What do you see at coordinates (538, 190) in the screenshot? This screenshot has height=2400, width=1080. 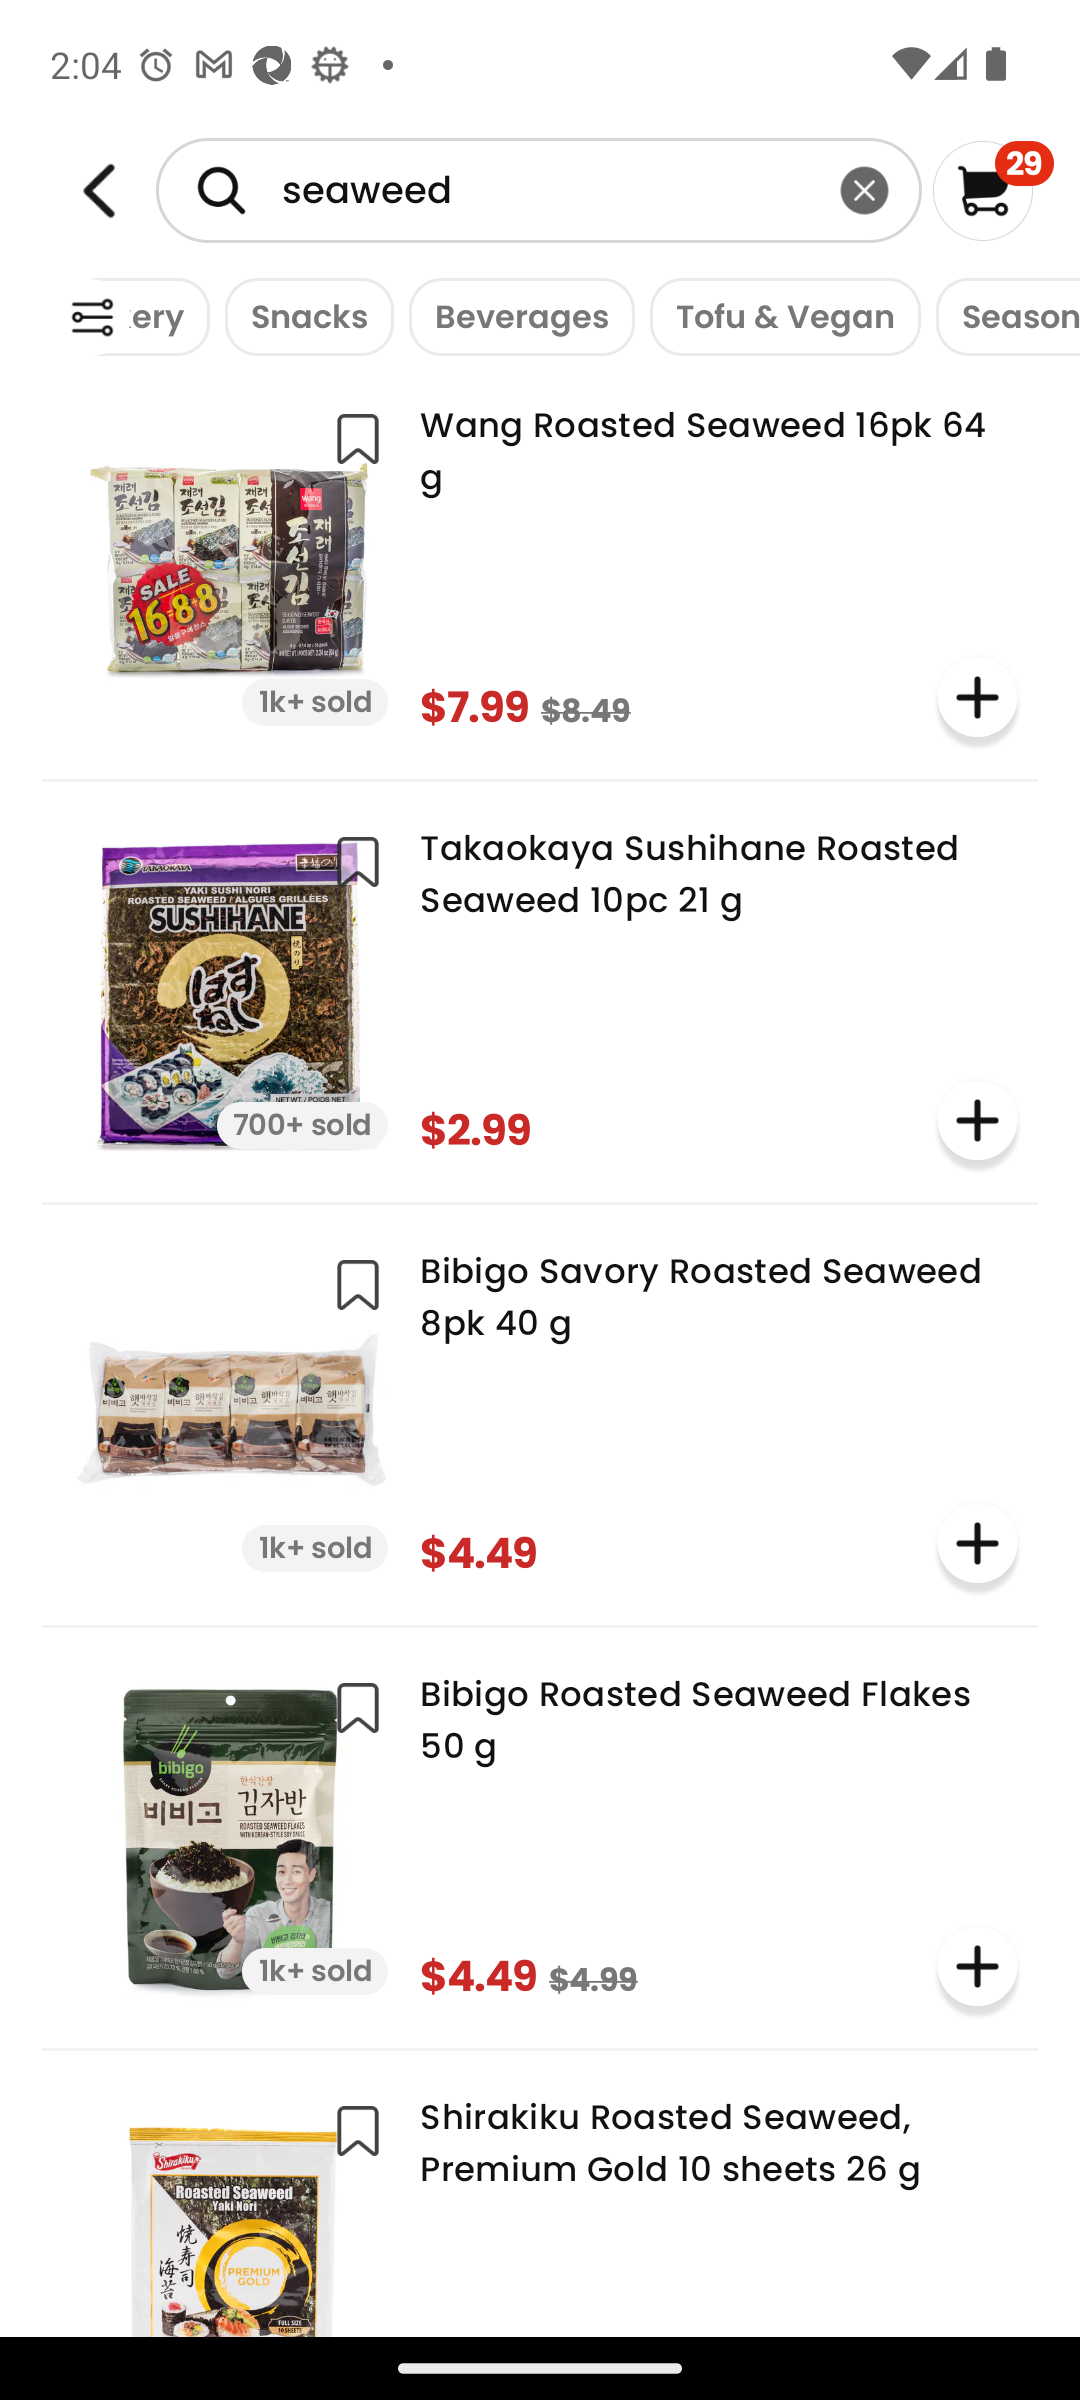 I see `seaweed` at bounding box center [538, 190].